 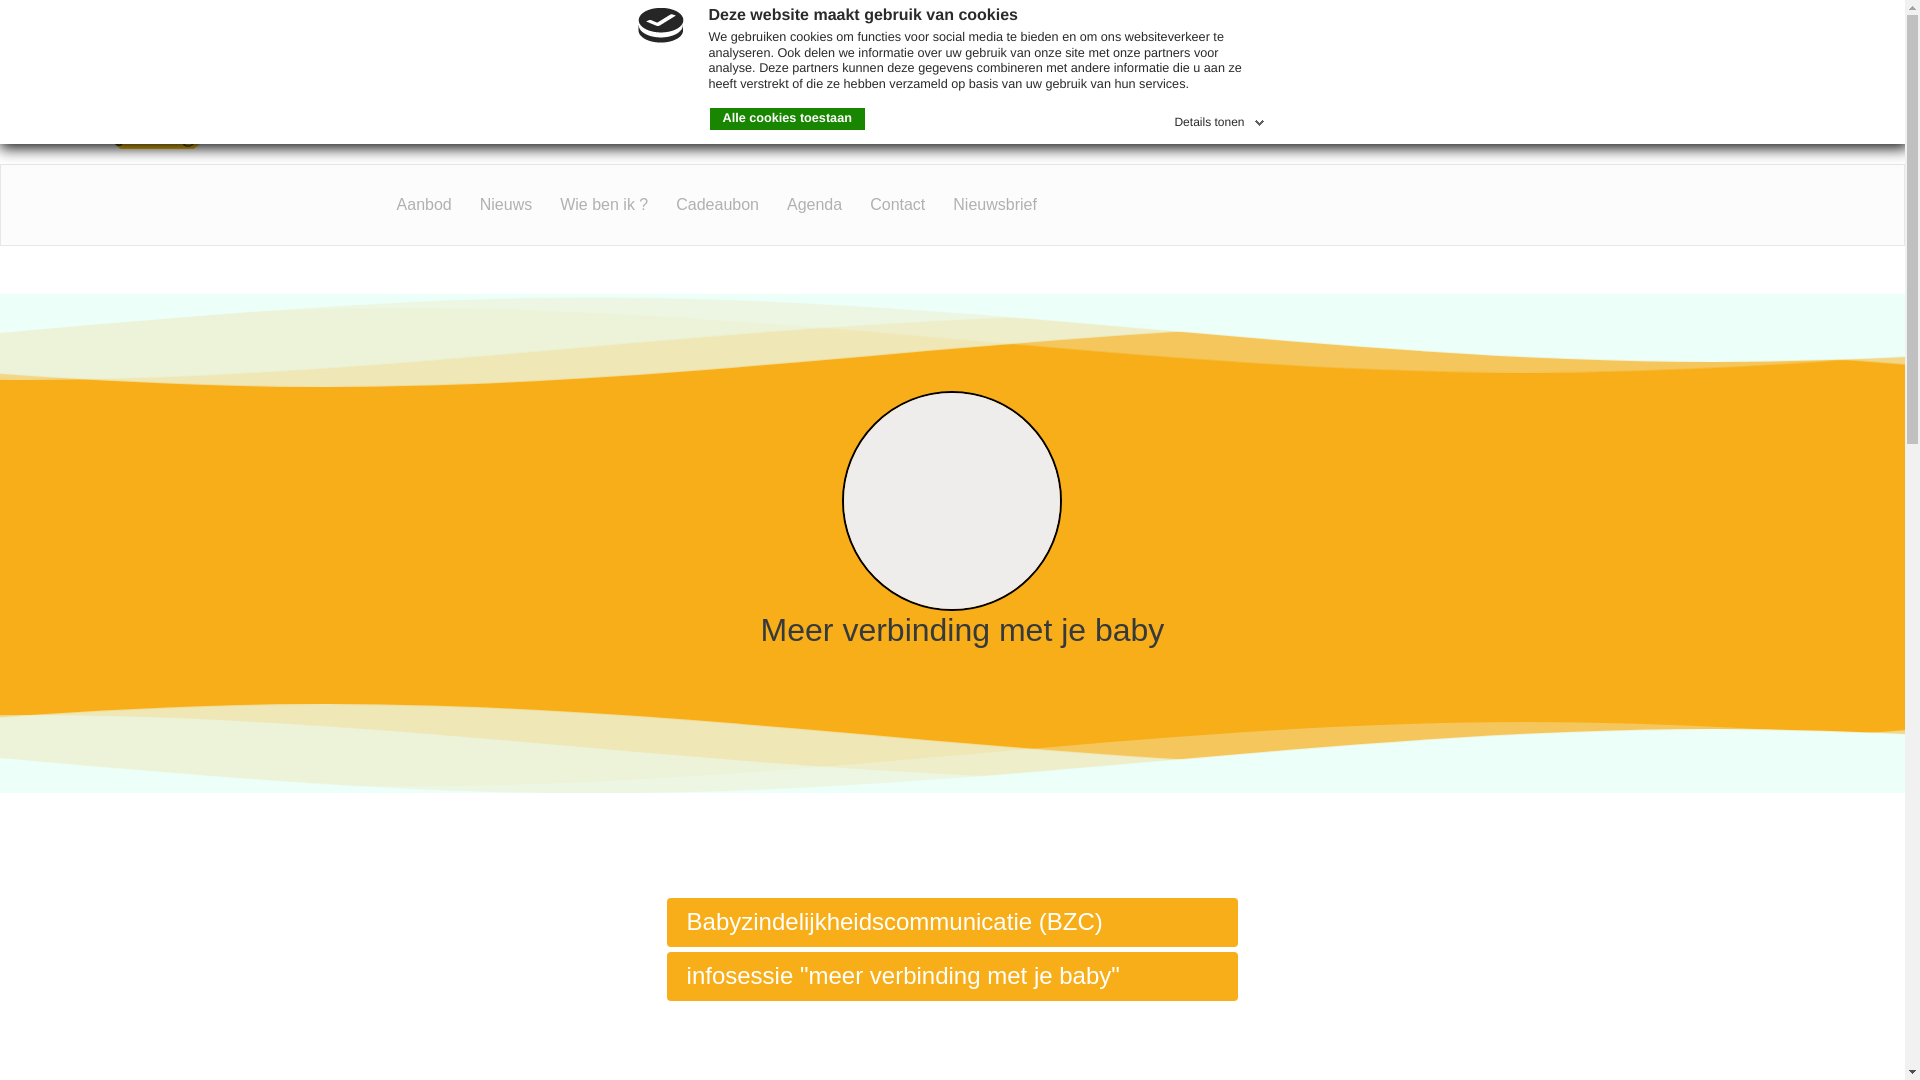 I want to click on Aanbod, so click(x=424, y=204).